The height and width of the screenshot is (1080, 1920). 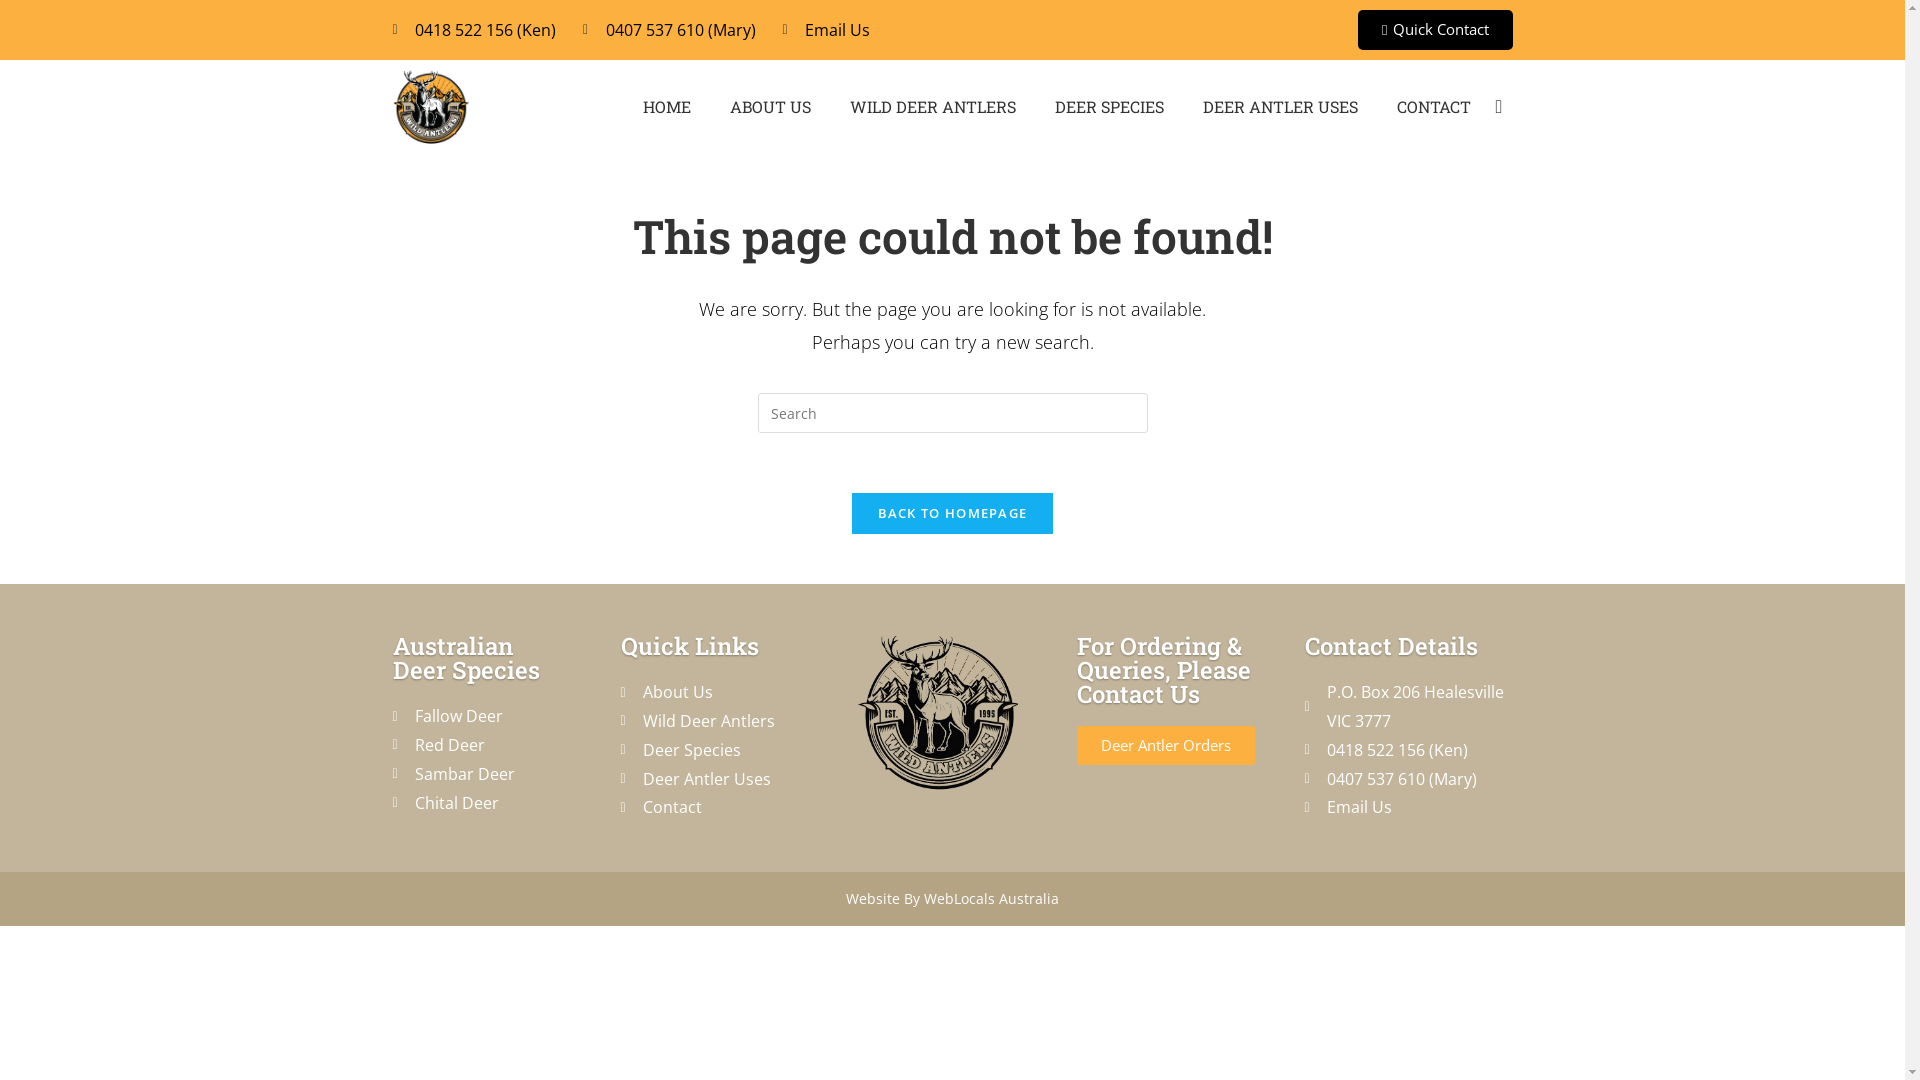 I want to click on DEER SPECIES, so click(x=1110, y=107).